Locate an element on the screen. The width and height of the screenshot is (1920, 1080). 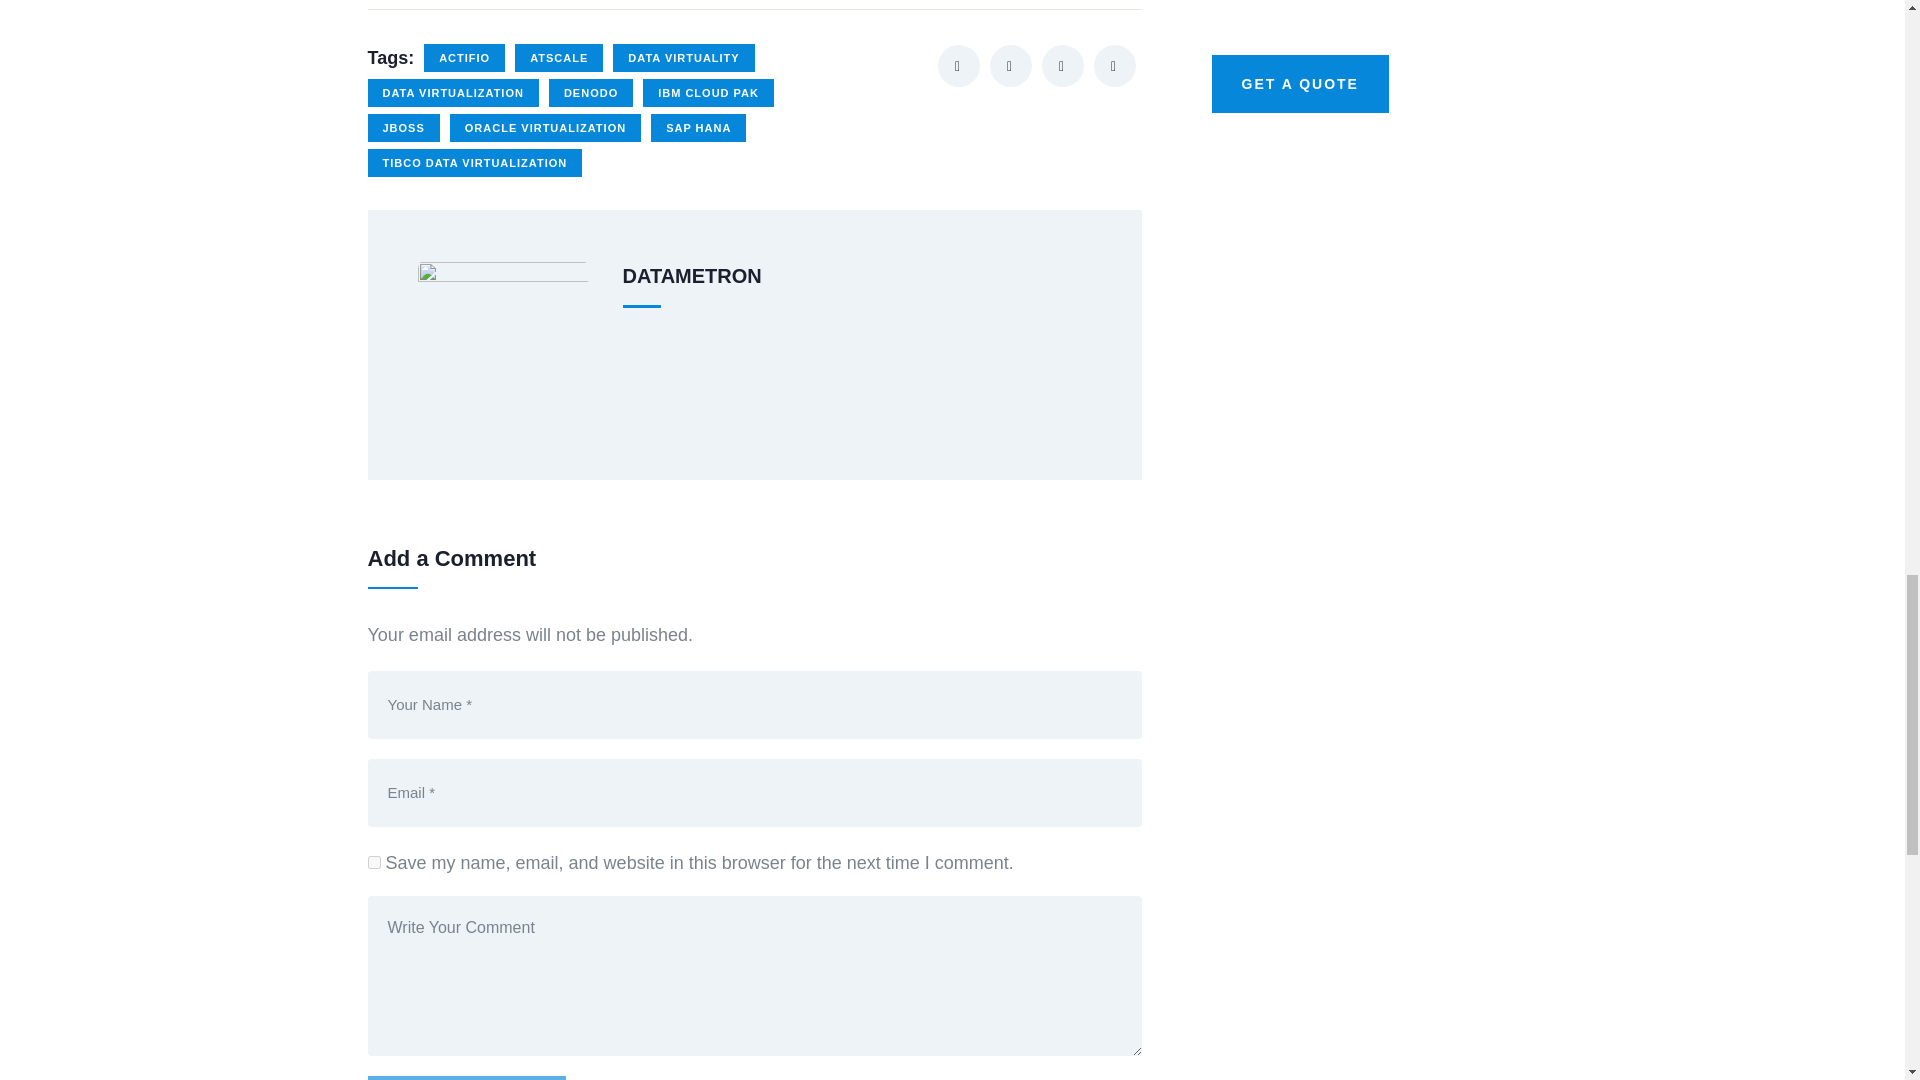
ORACLE VIRTUALIZATION is located at coordinates (545, 128).